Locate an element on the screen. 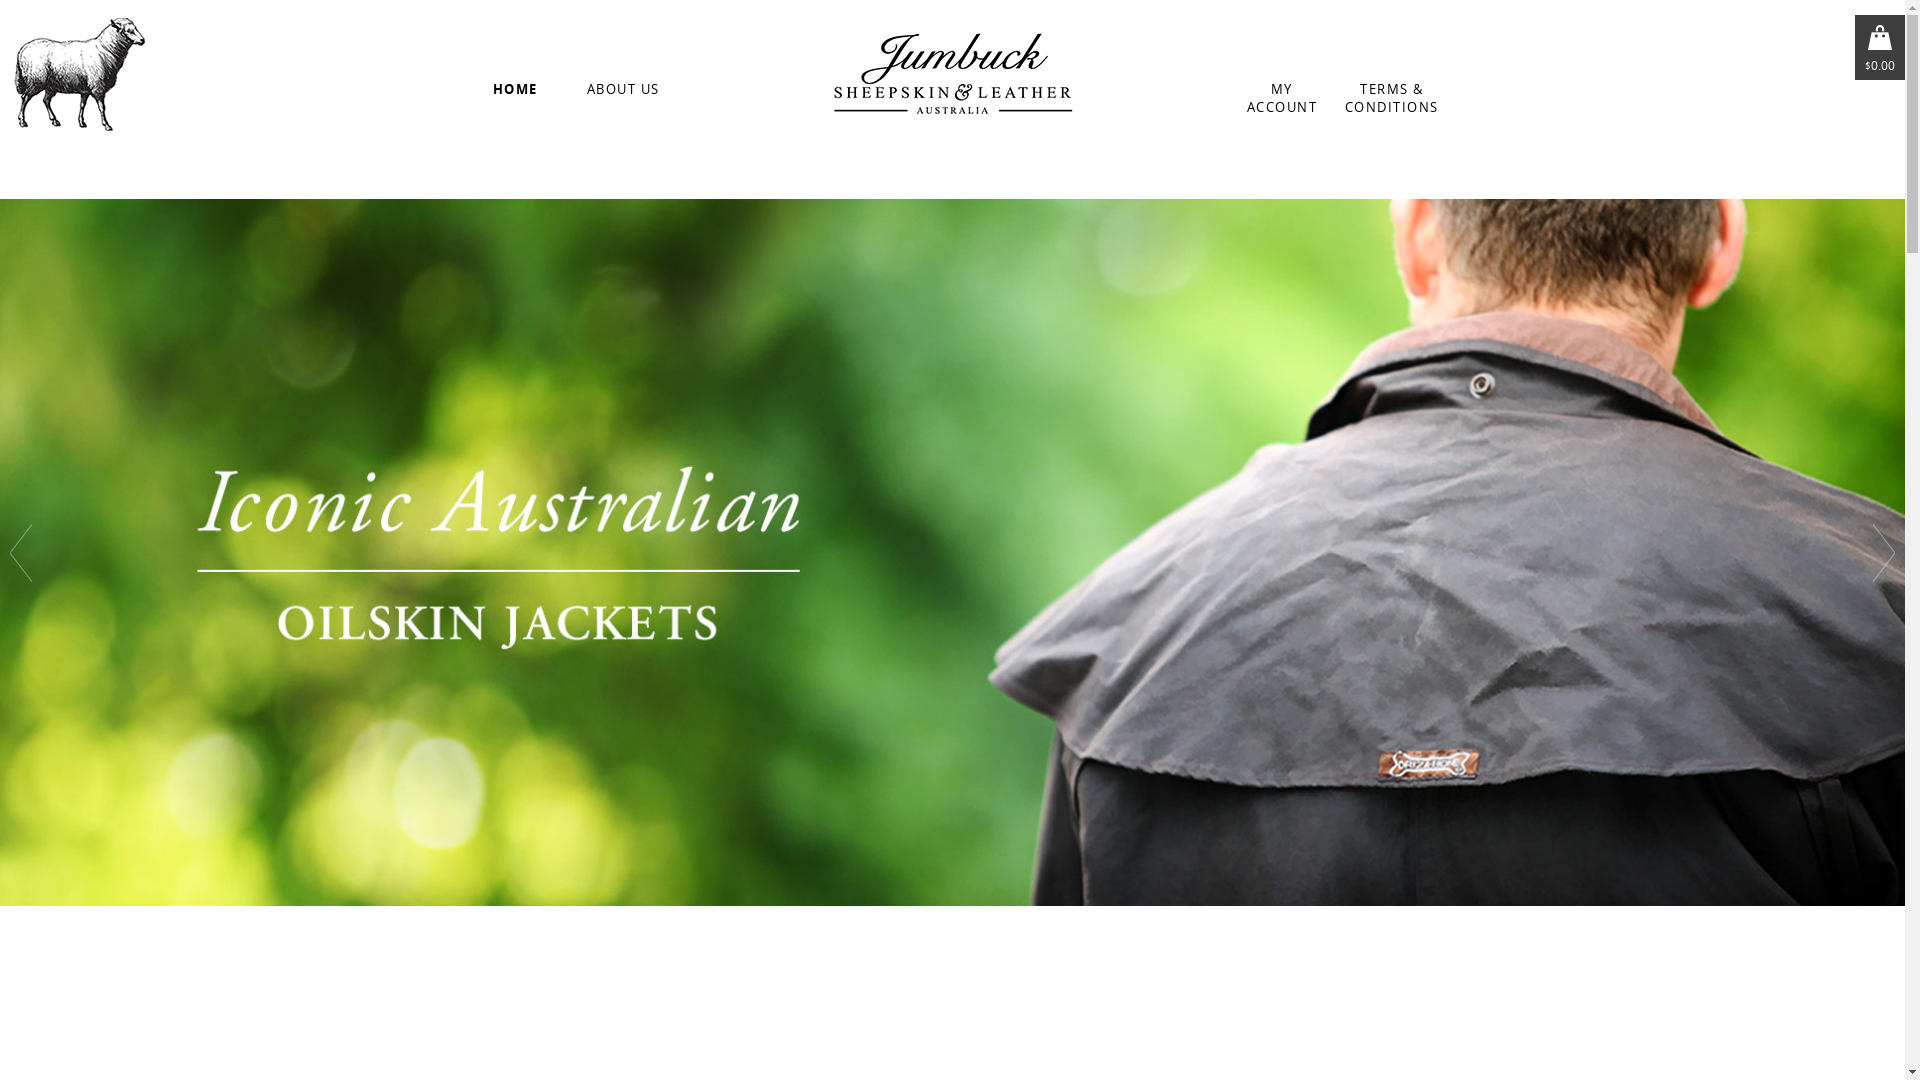 The height and width of the screenshot is (1080, 1920). Next is located at coordinates (1884, 553).